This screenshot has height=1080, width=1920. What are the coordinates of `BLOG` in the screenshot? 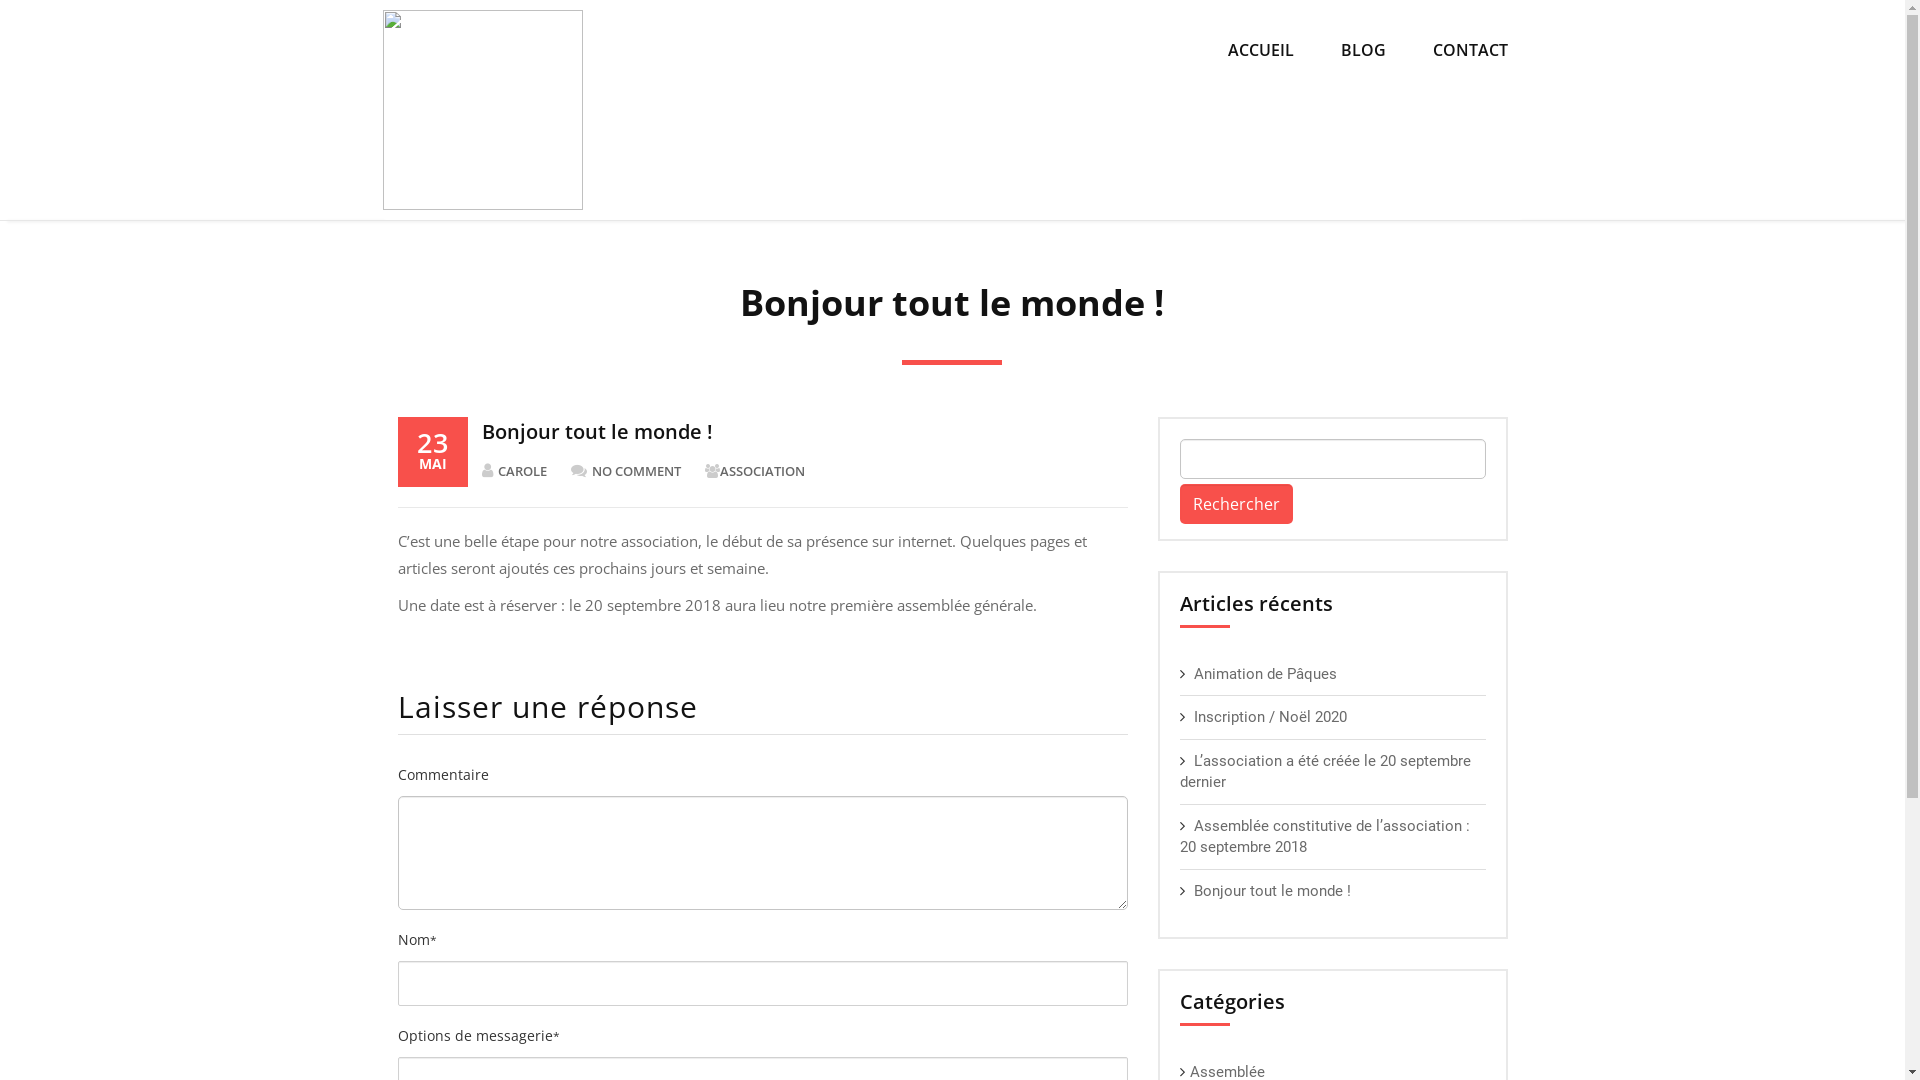 It's located at (1364, 50).